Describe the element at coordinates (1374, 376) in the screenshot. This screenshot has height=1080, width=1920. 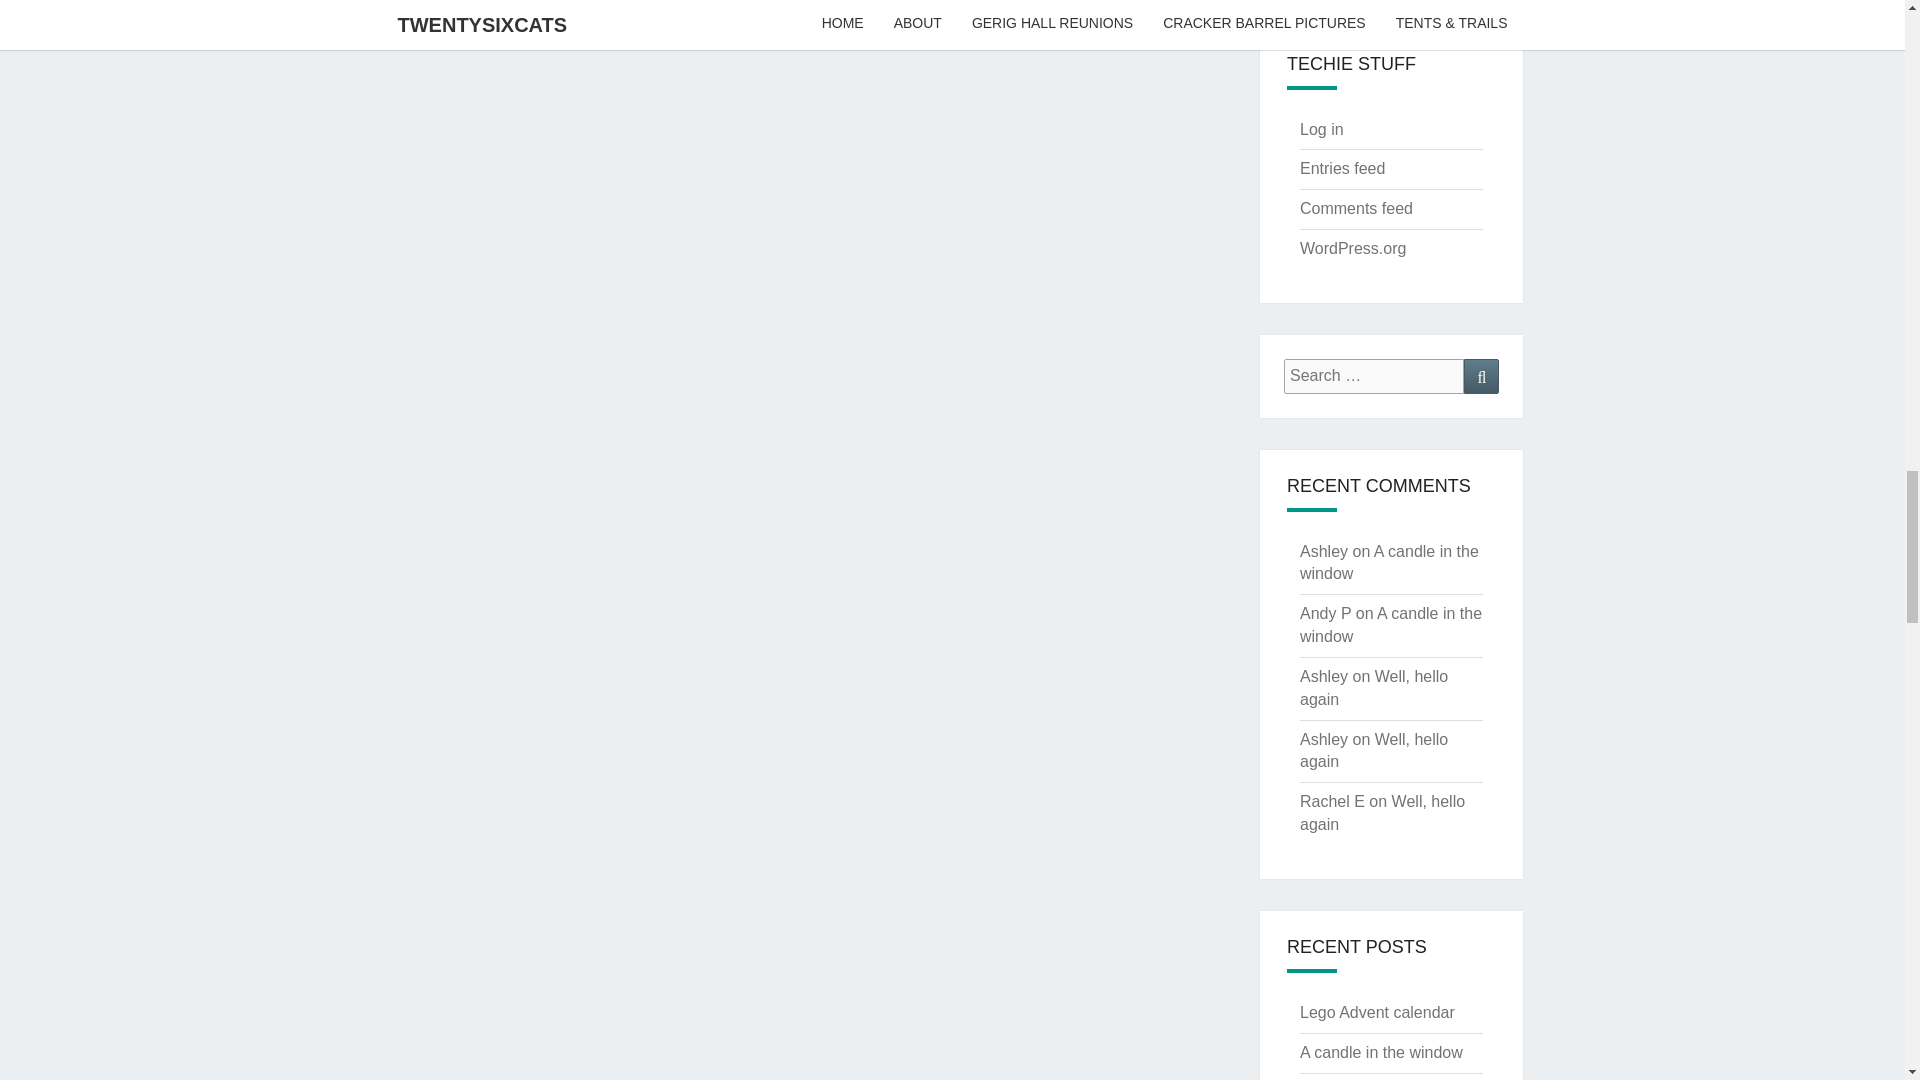
I see `Search for:` at that location.